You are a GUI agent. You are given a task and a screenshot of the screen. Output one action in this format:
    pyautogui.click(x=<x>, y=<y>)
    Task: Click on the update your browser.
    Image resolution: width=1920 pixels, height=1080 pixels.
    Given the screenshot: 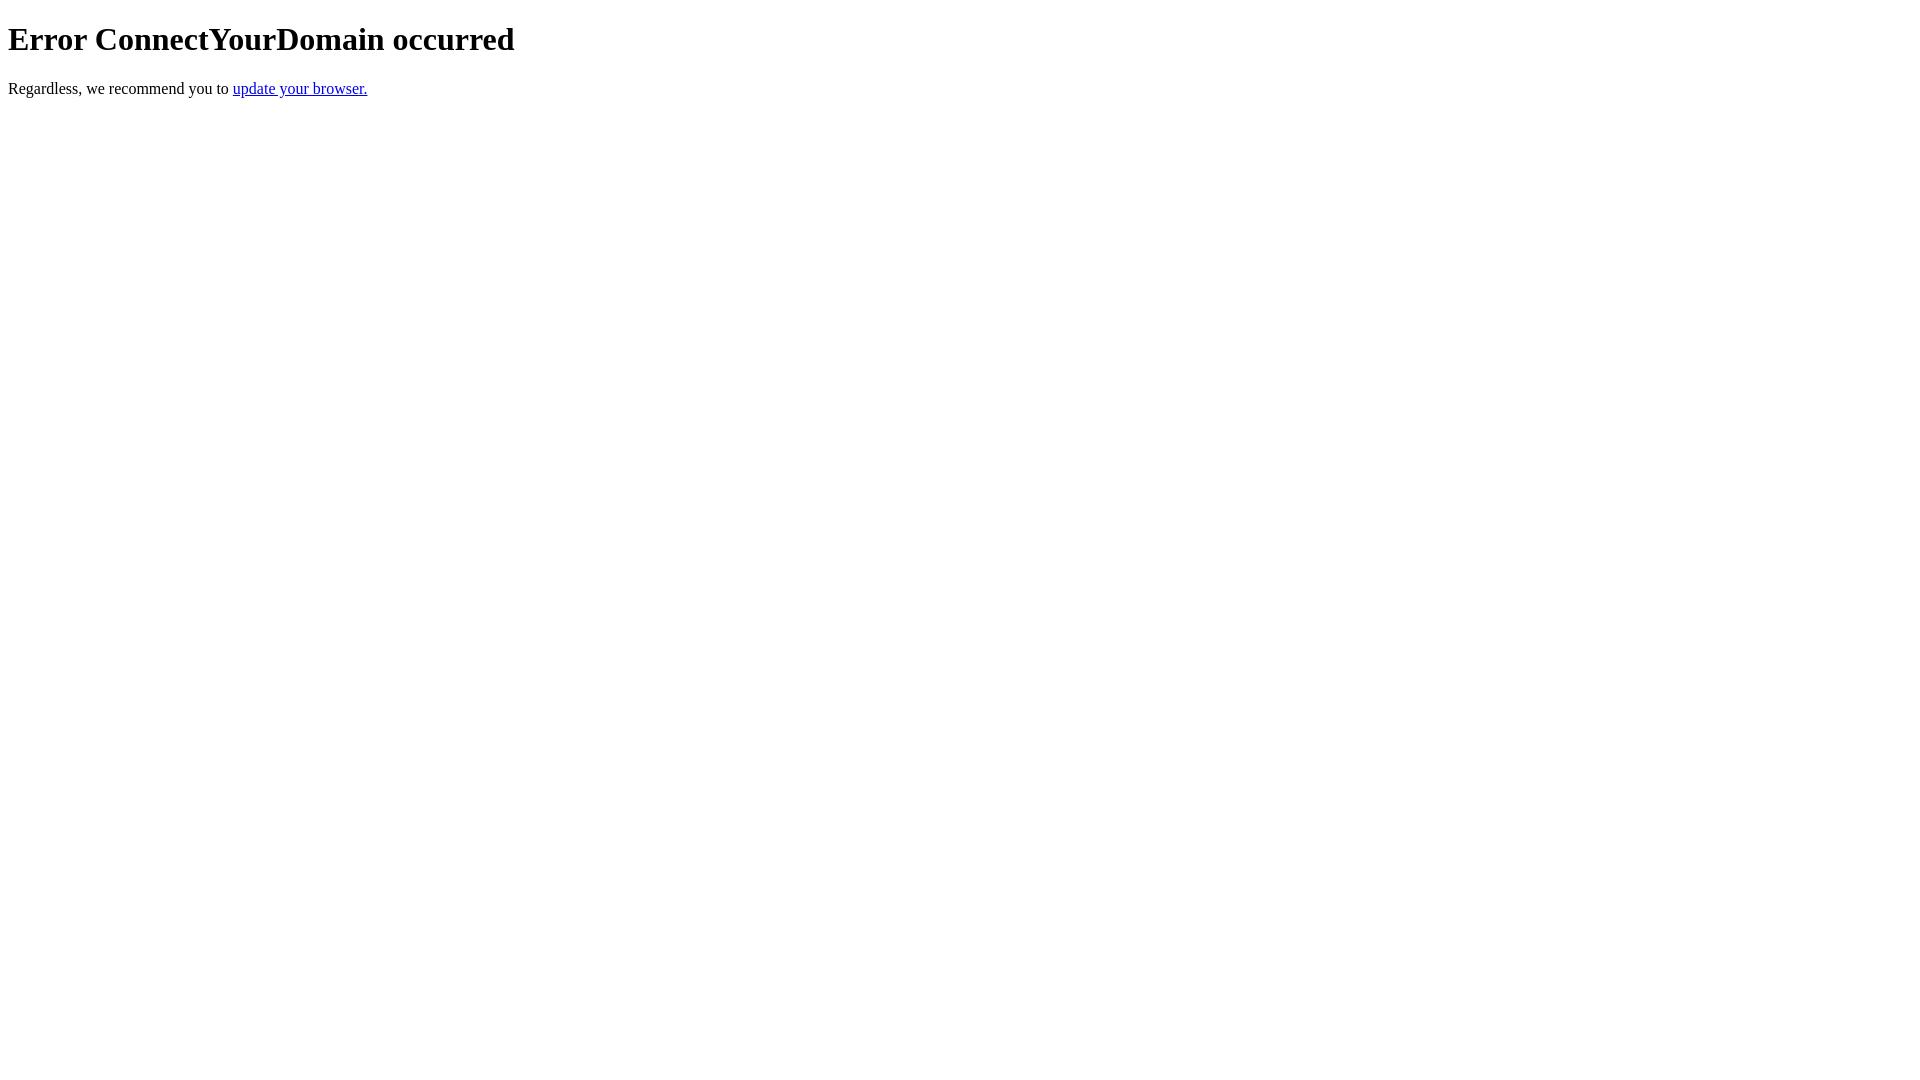 What is the action you would take?
    pyautogui.click(x=300, y=88)
    